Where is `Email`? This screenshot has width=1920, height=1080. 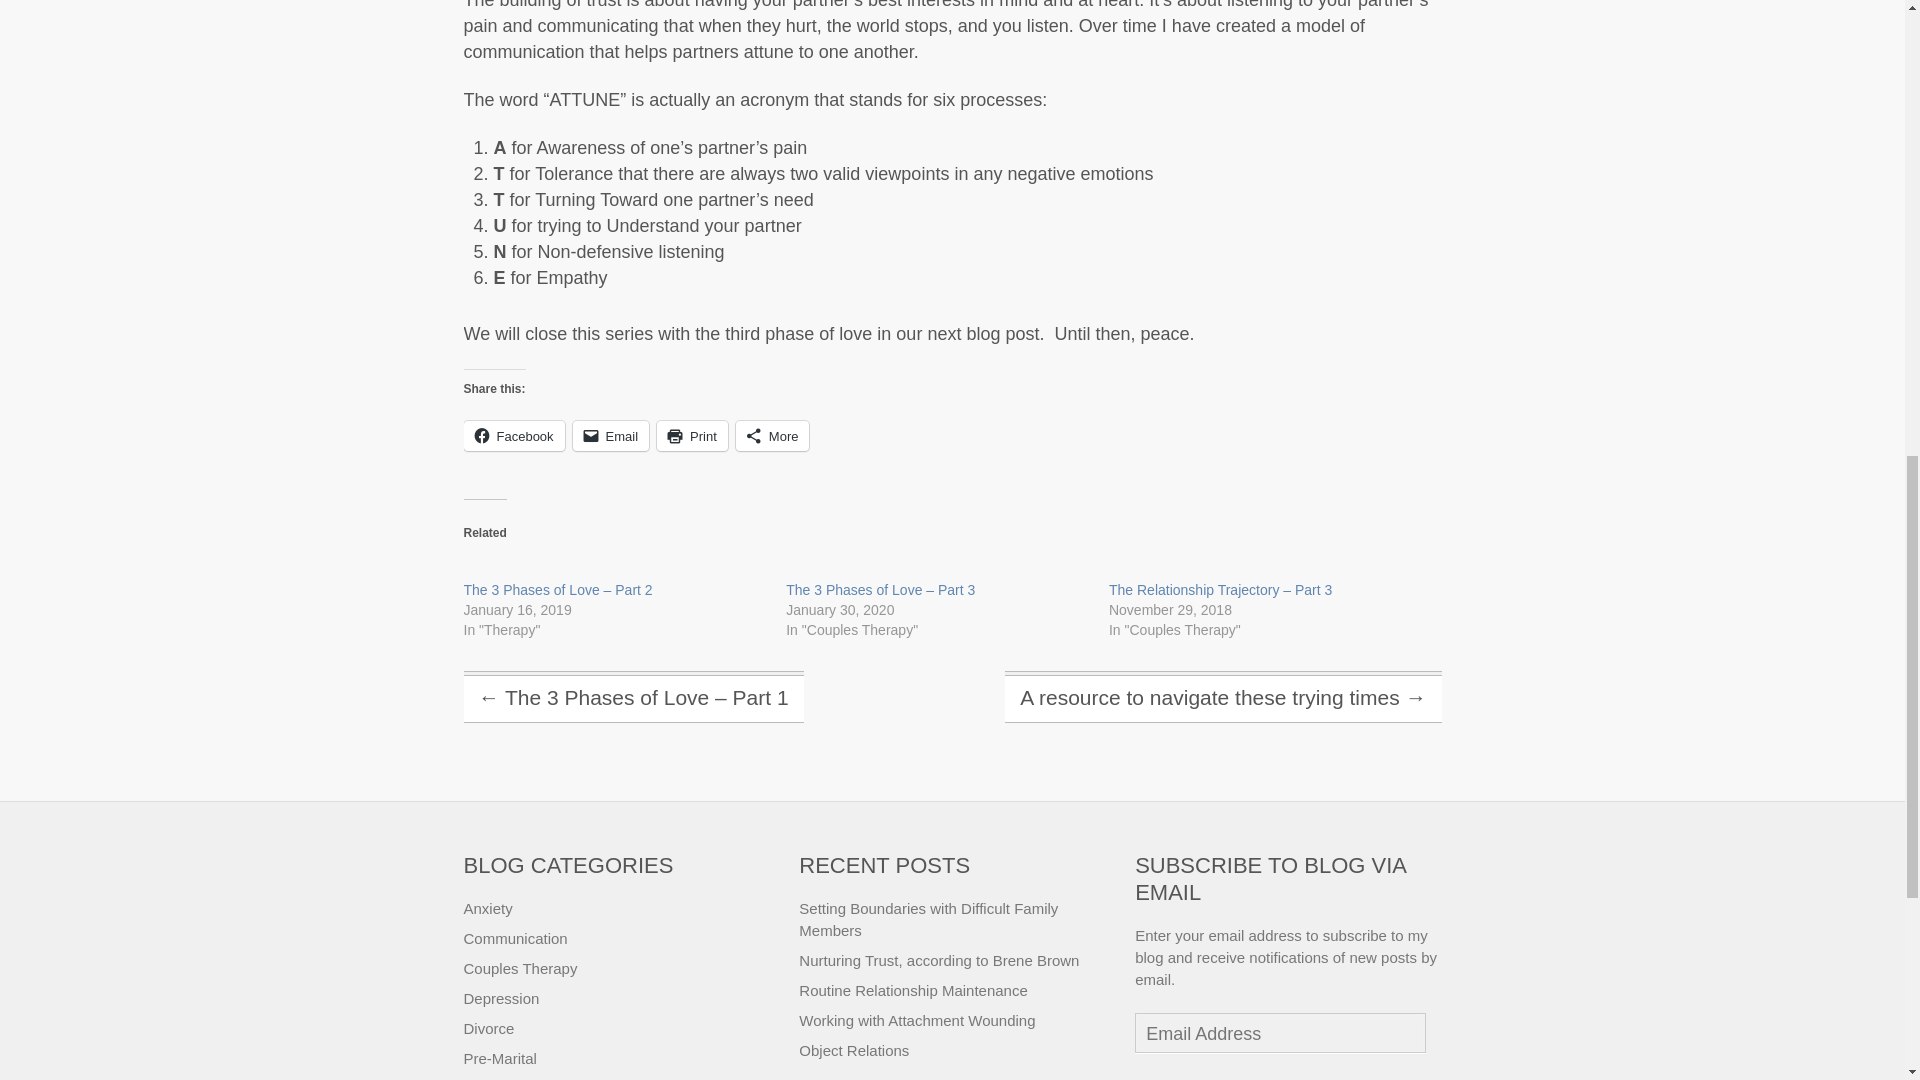
Email is located at coordinates (611, 436).